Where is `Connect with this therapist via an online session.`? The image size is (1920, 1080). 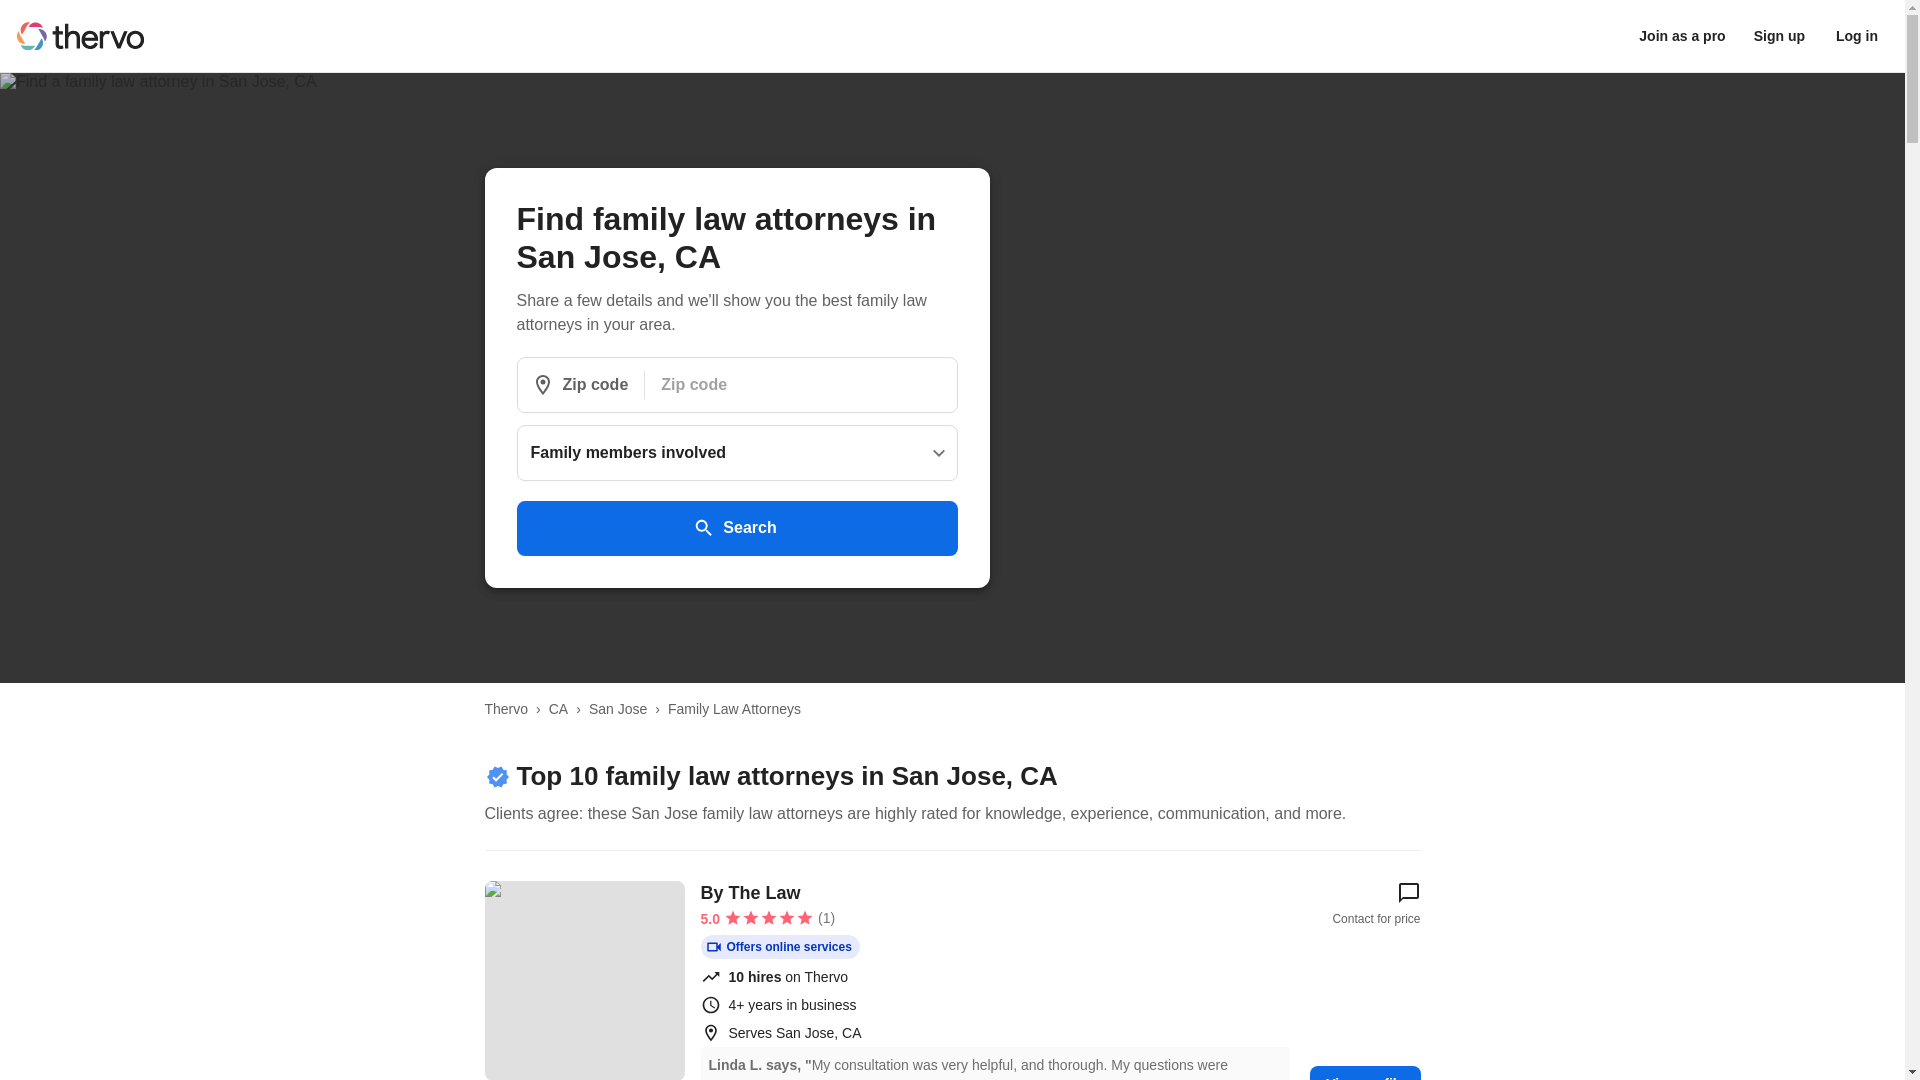 Connect with this therapist via an online session. is located at coordinates (779, 947).